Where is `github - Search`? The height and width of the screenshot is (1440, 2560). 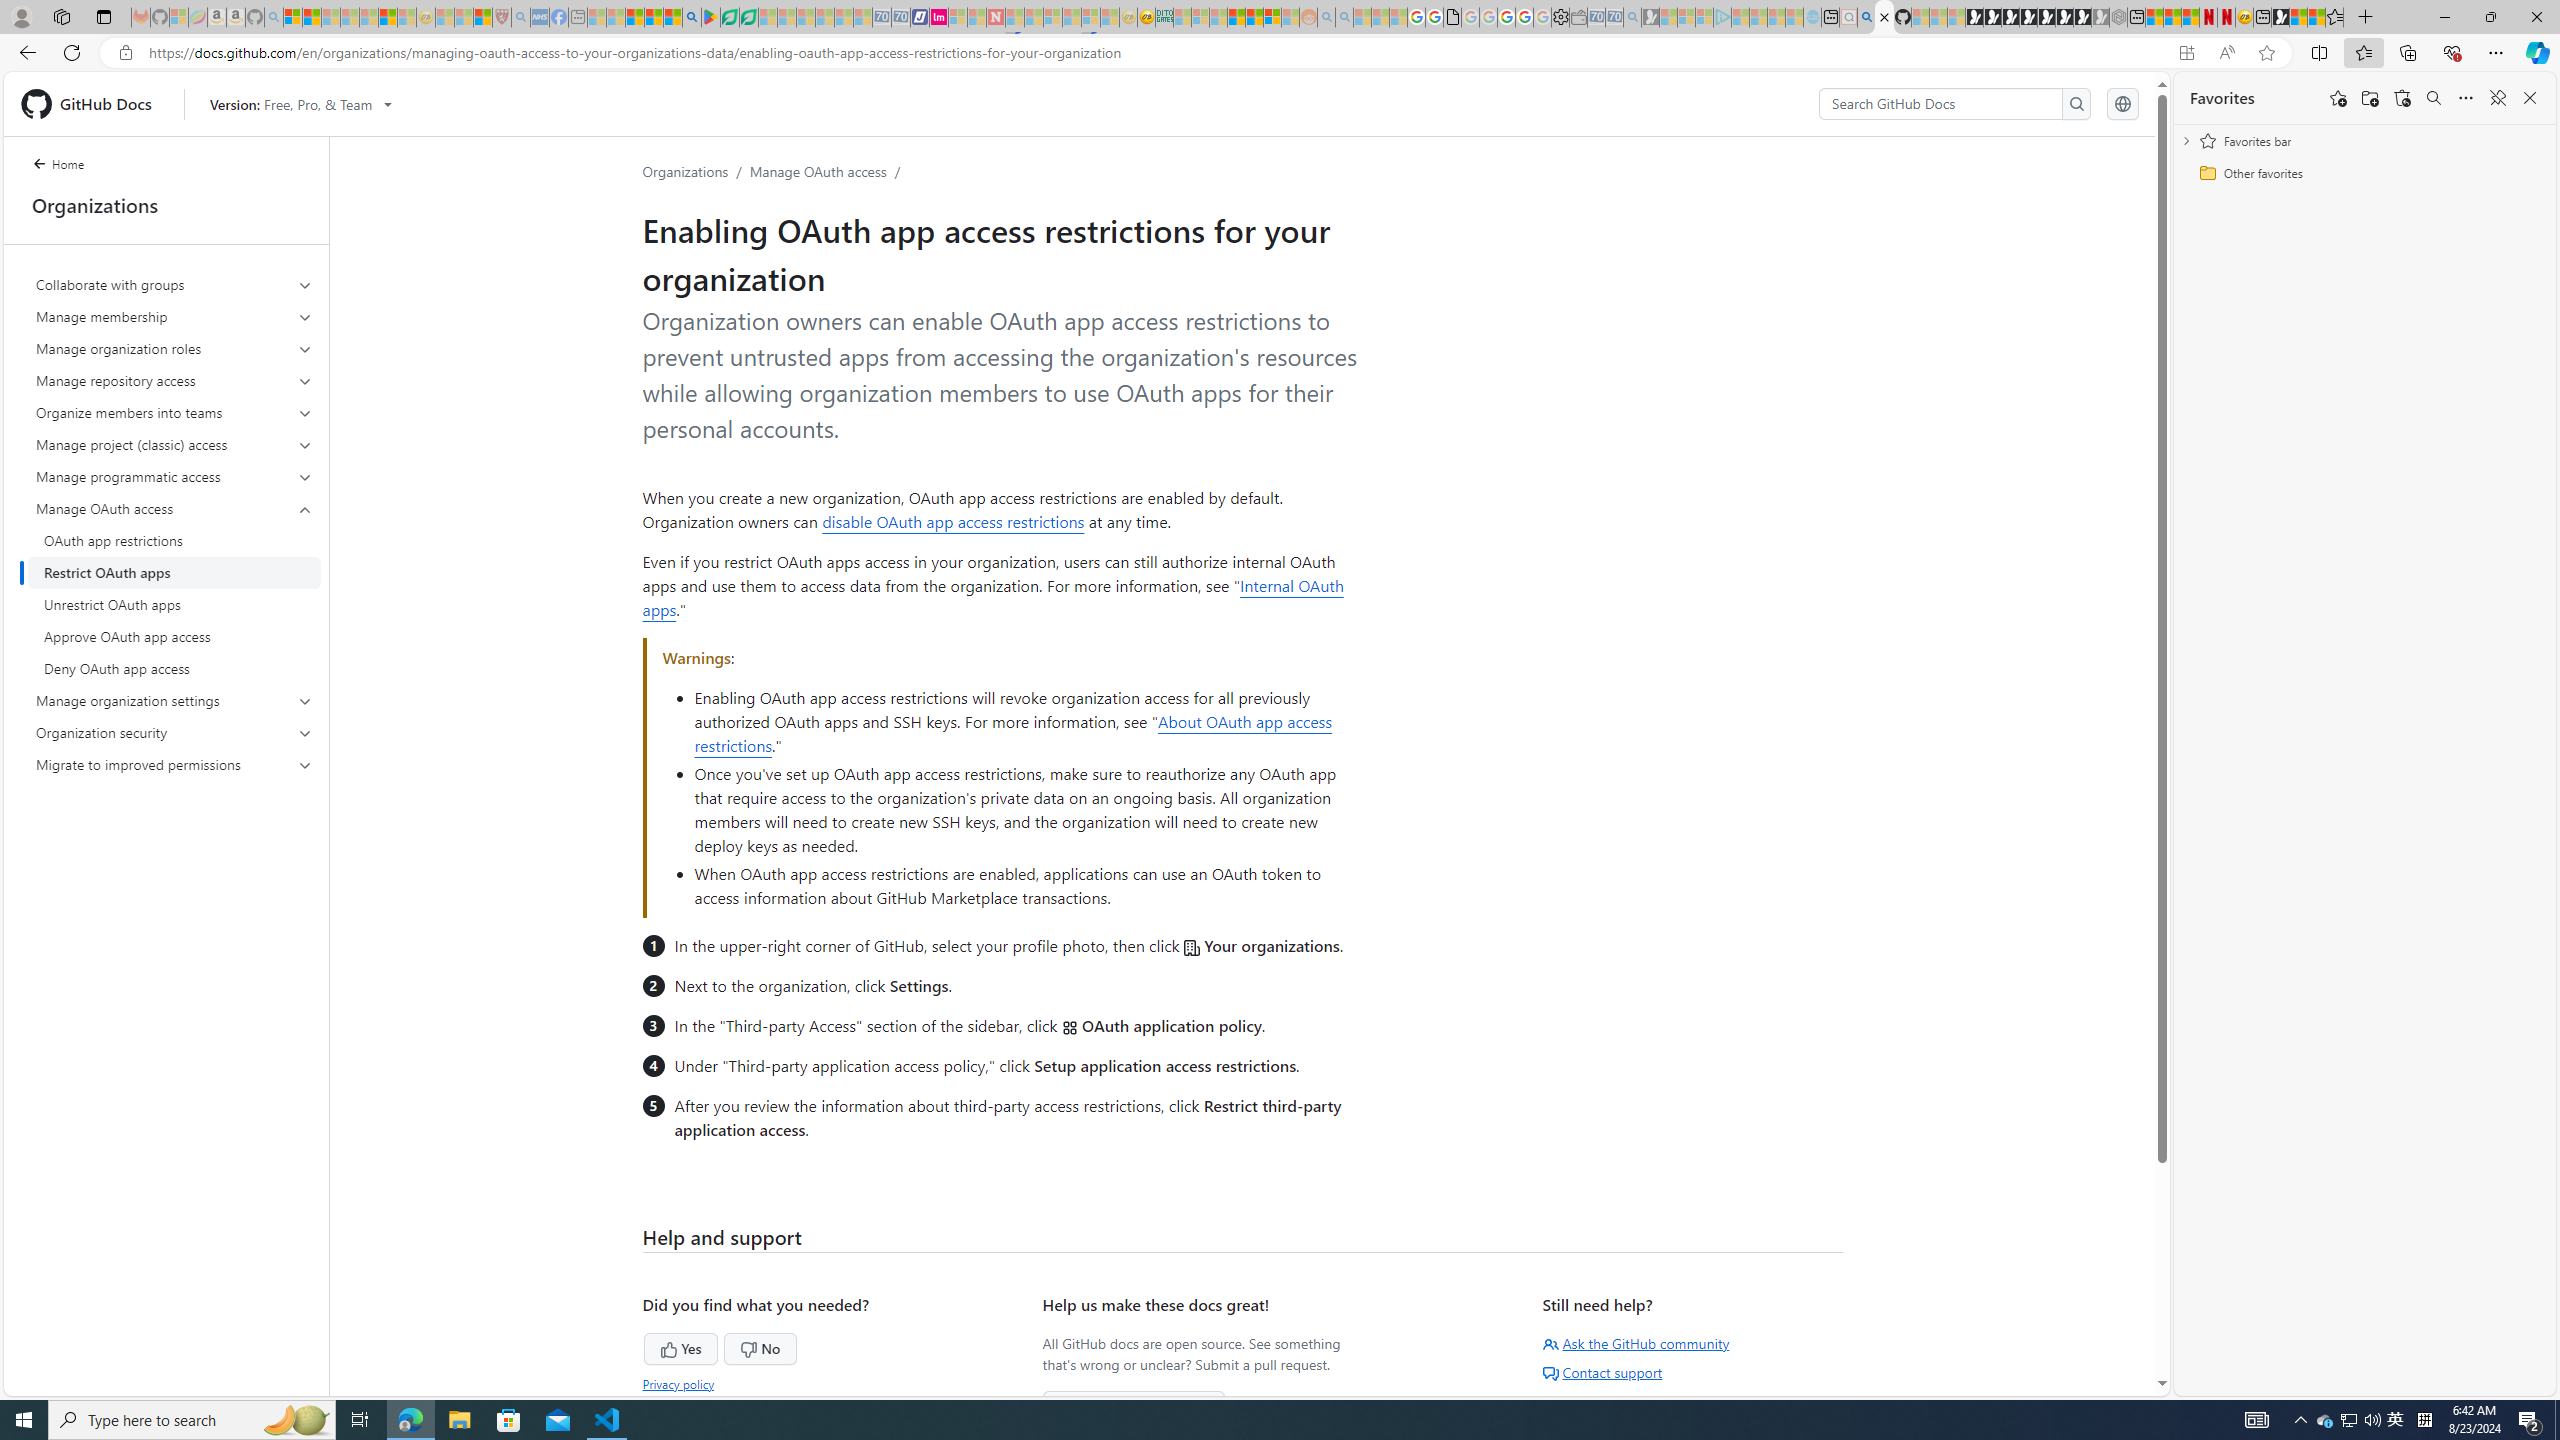
github - Search is located at coordinates (1866, 17).